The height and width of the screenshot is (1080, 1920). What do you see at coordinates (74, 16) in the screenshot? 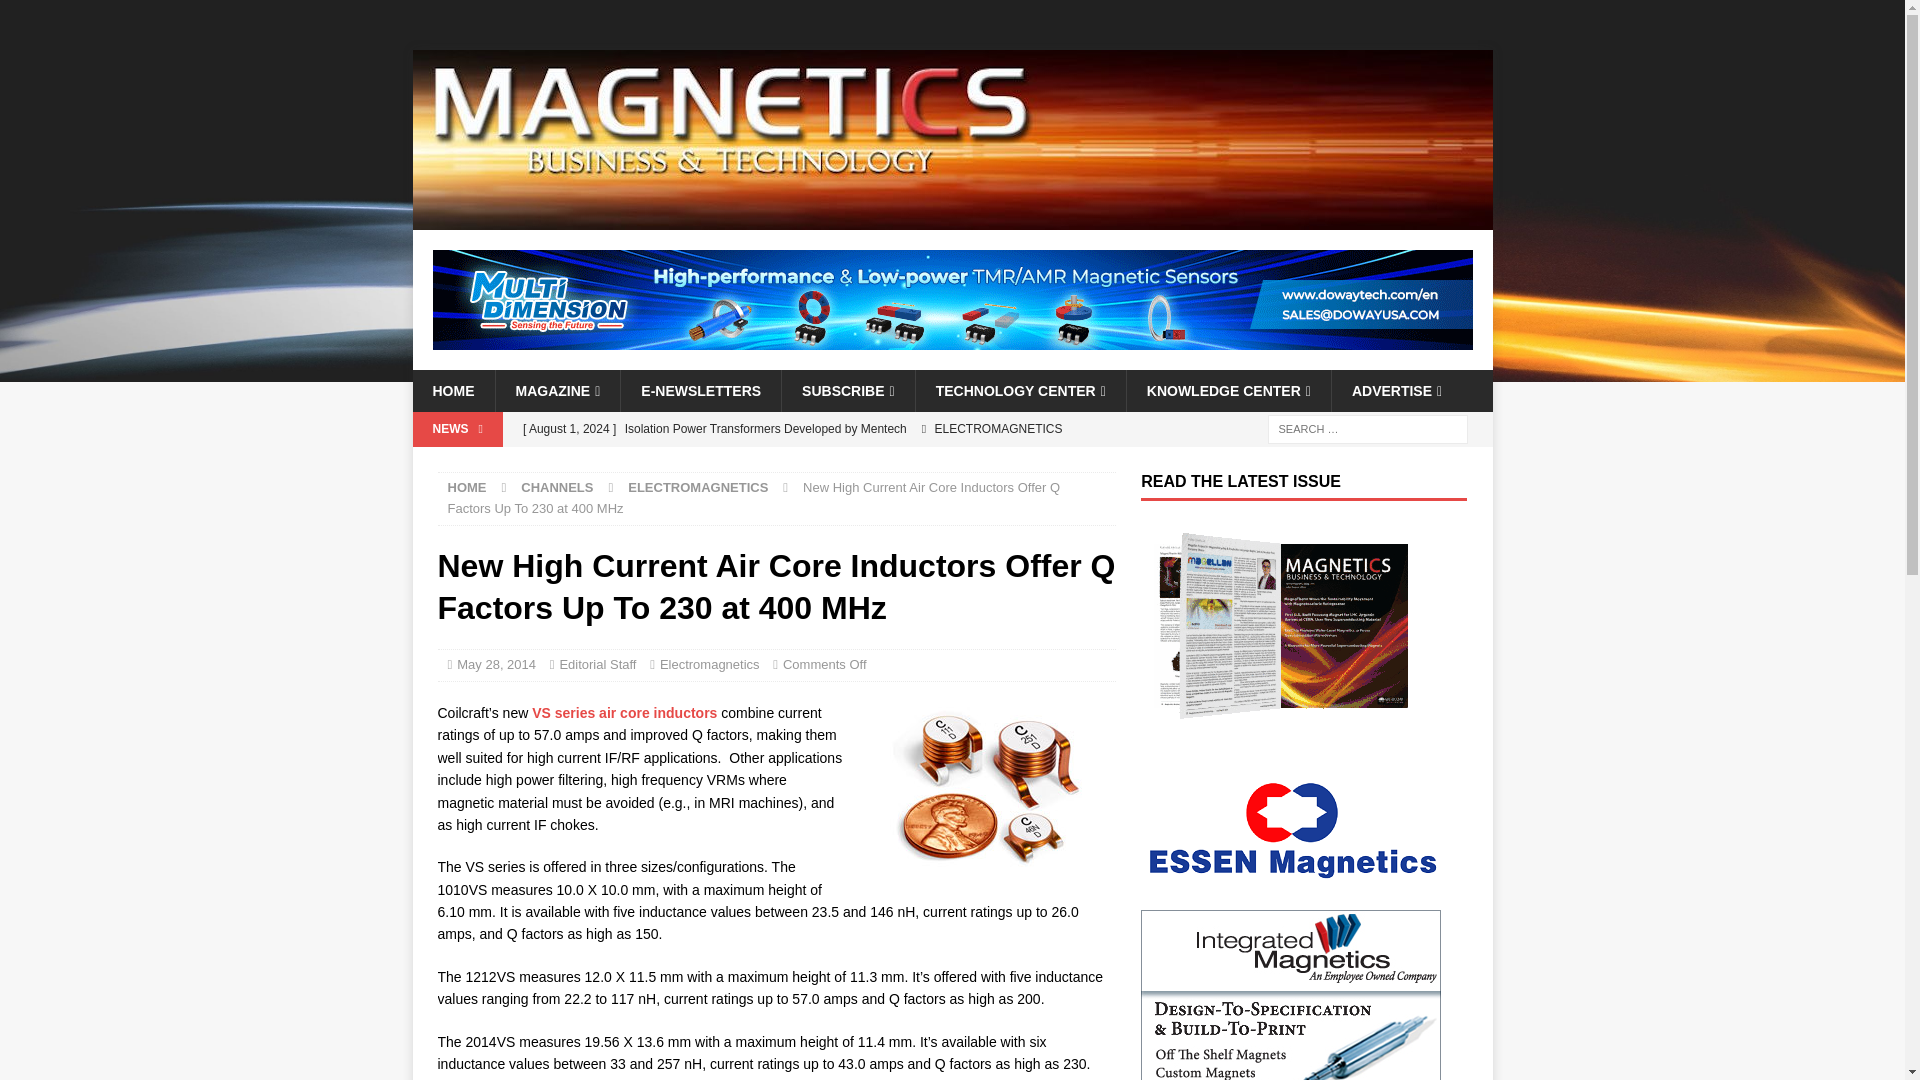
I see `Search` at bounding box center [74, 16].